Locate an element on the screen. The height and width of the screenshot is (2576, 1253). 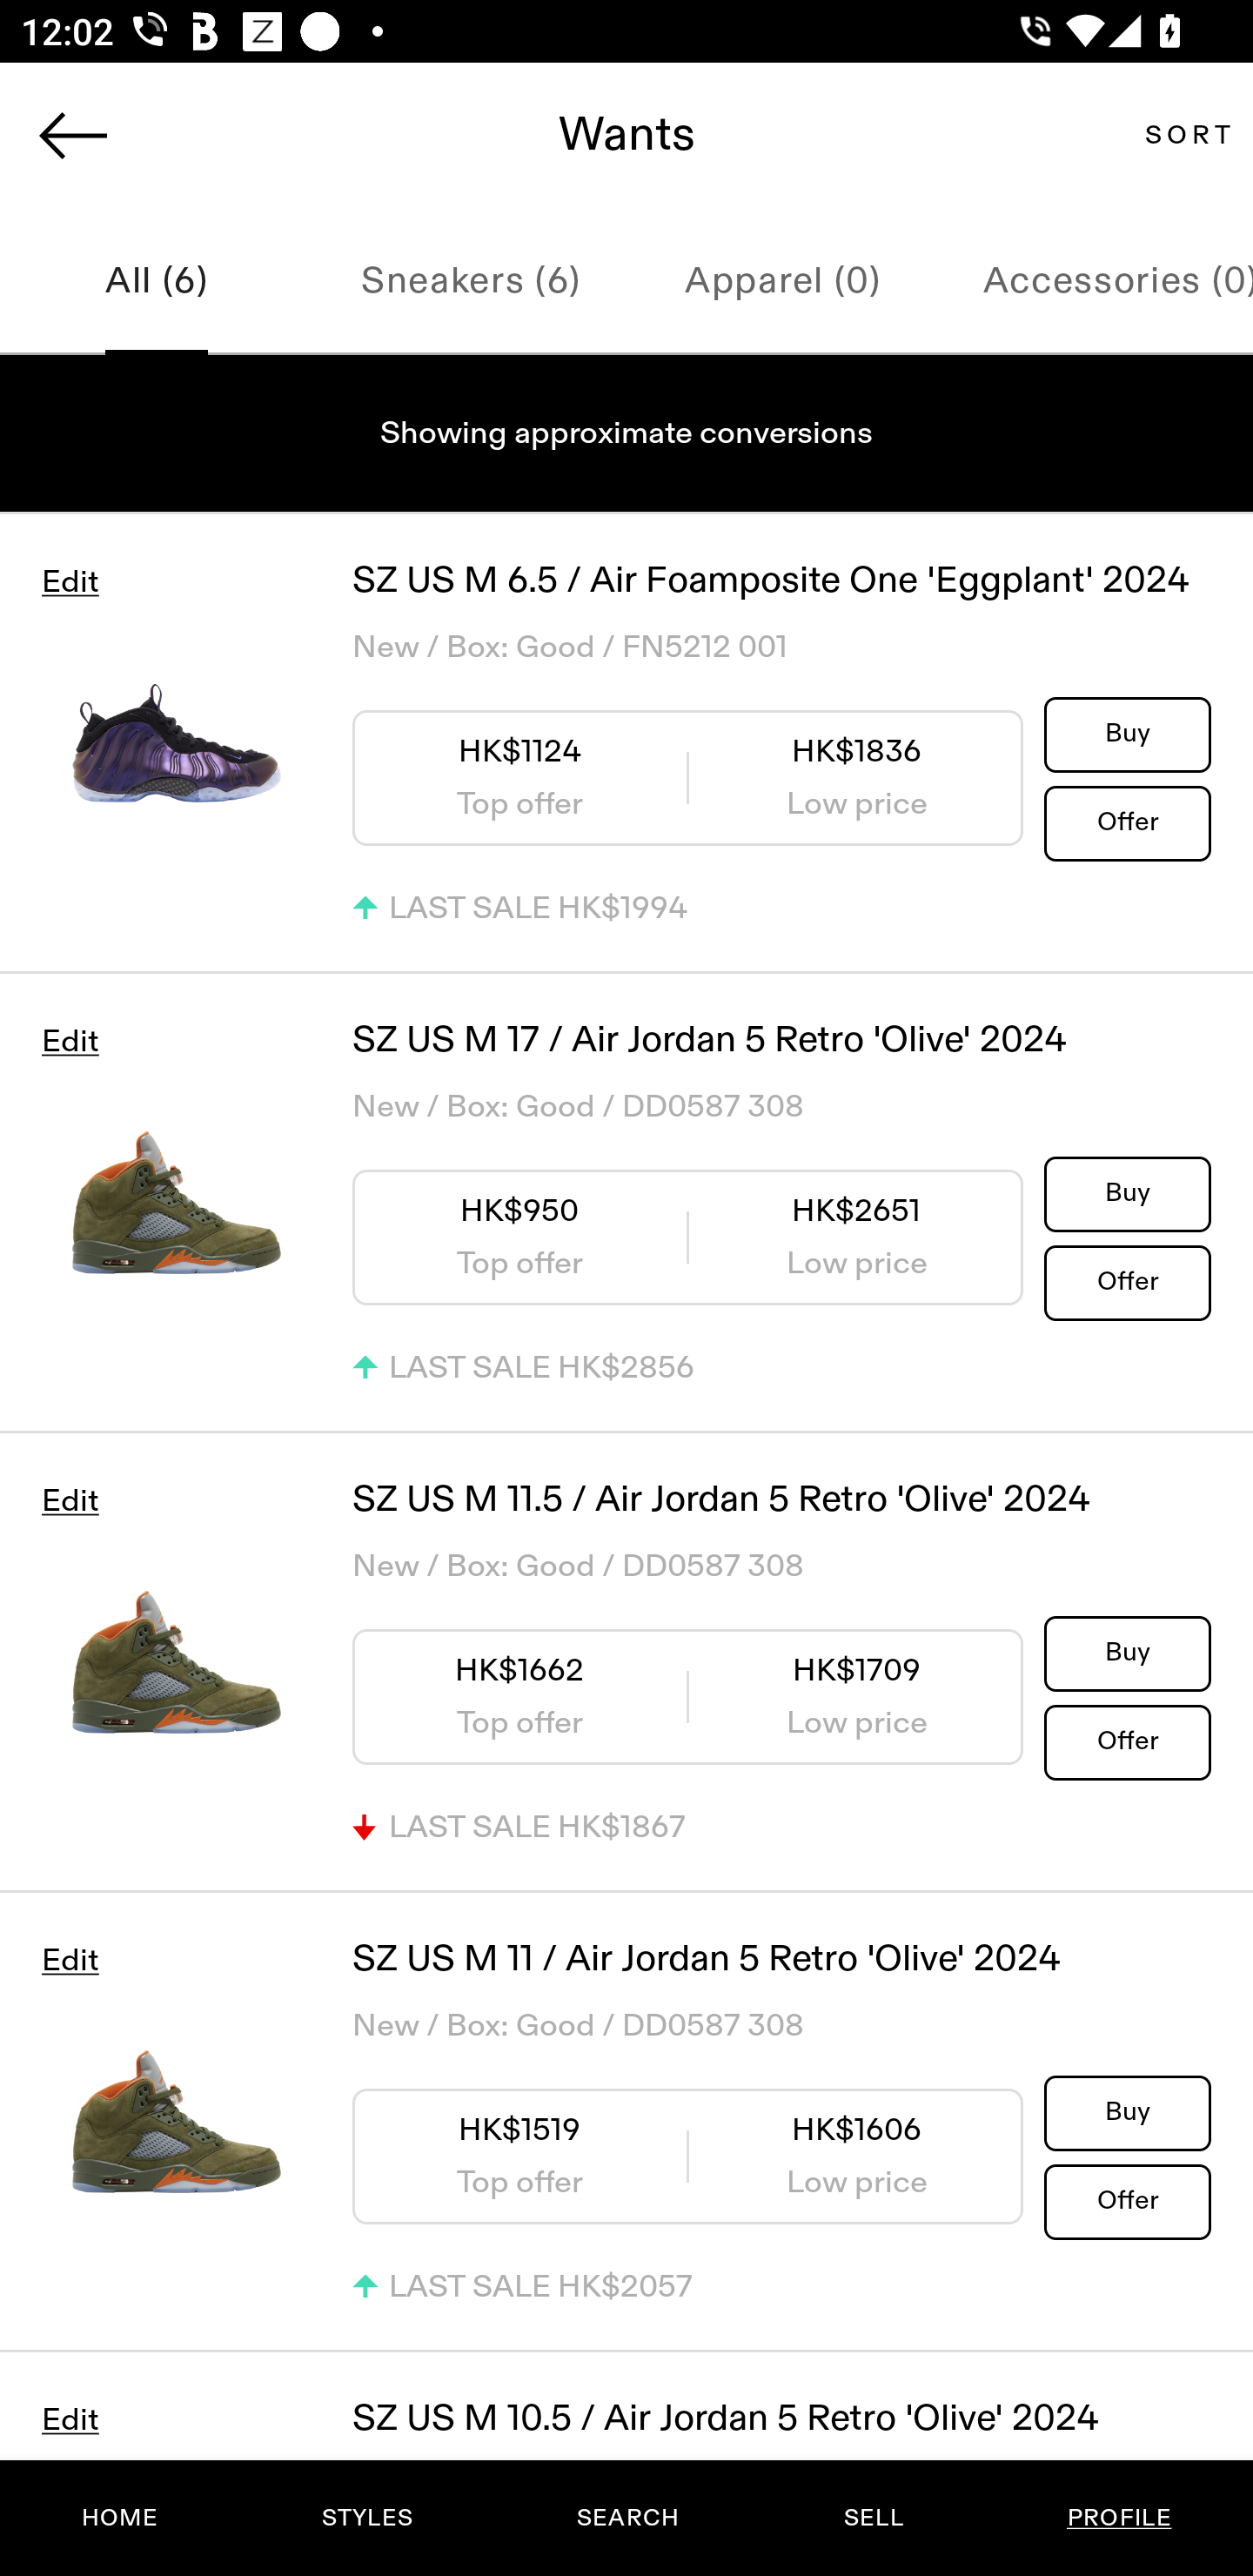
Apparel (0) is located at coordinates (783, 282).